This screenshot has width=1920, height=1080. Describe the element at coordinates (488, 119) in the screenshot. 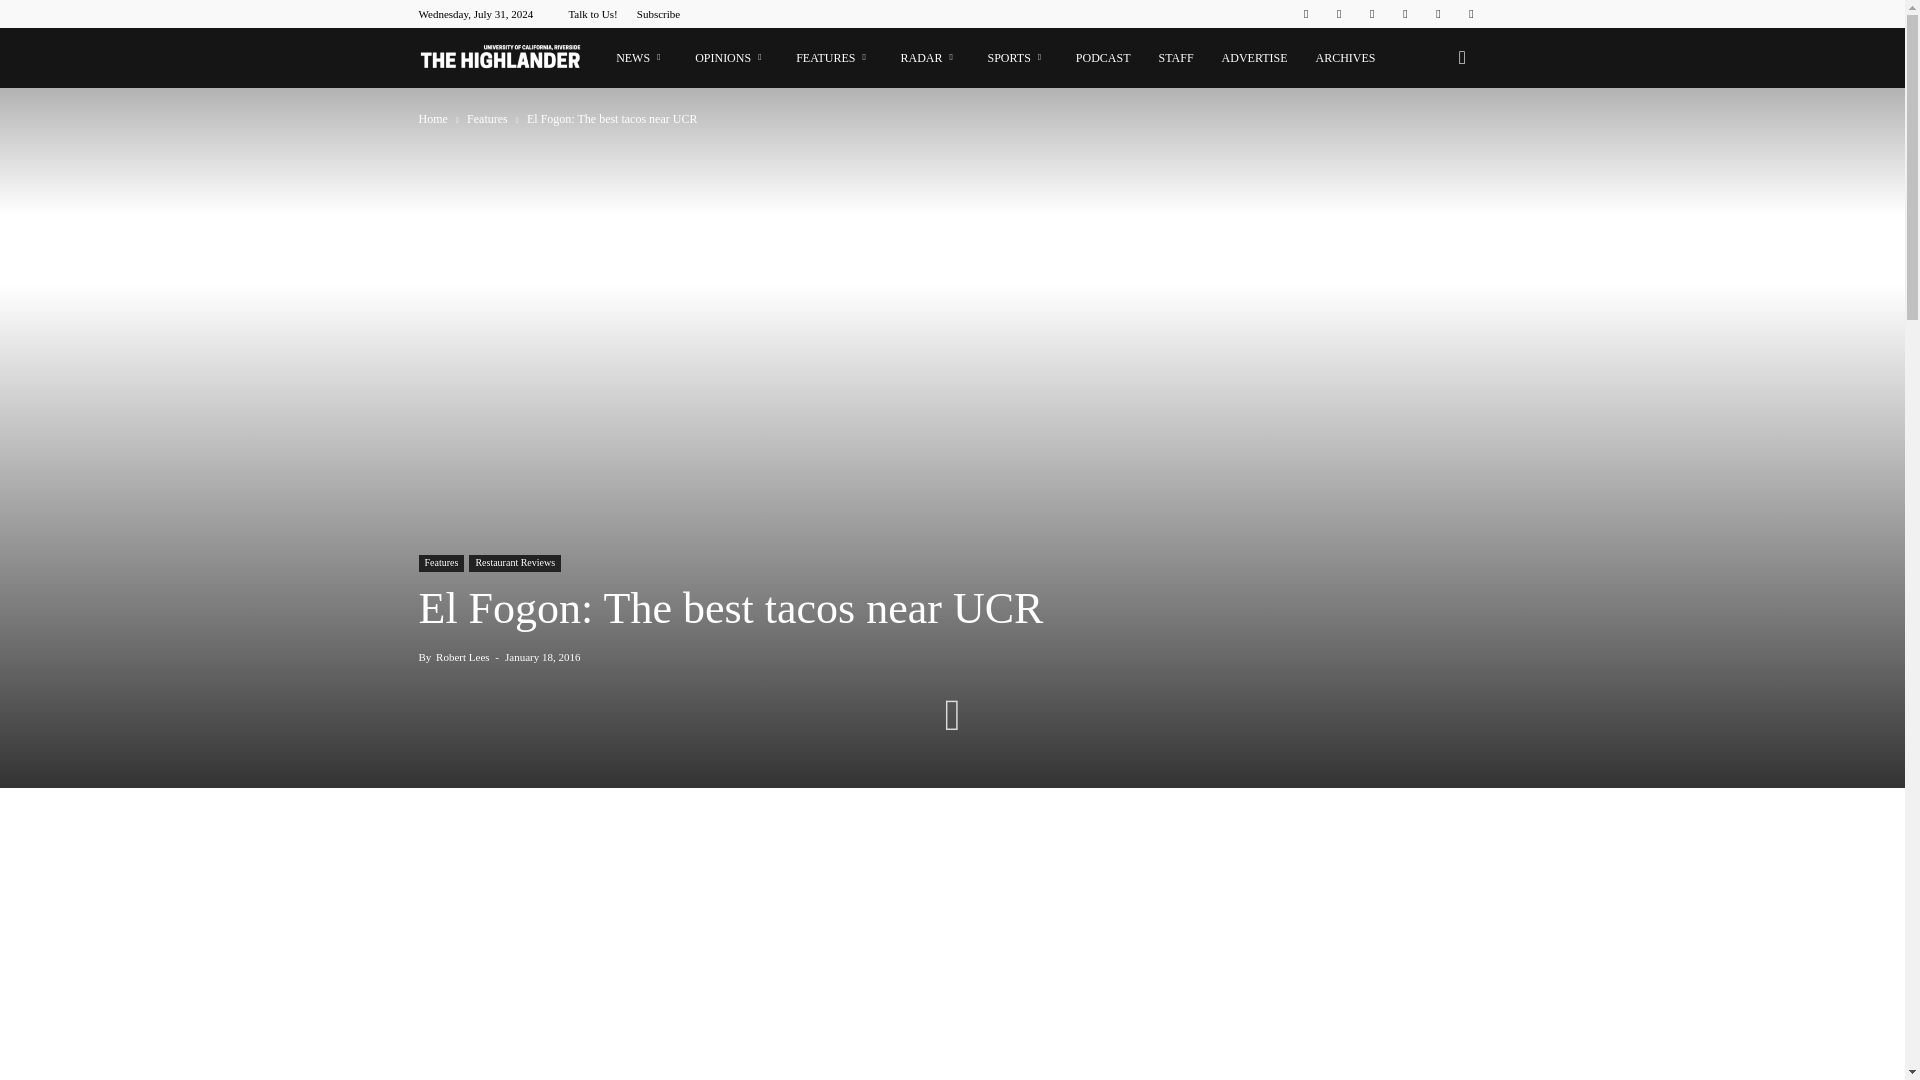

I see `View all posts in Features` at that location.